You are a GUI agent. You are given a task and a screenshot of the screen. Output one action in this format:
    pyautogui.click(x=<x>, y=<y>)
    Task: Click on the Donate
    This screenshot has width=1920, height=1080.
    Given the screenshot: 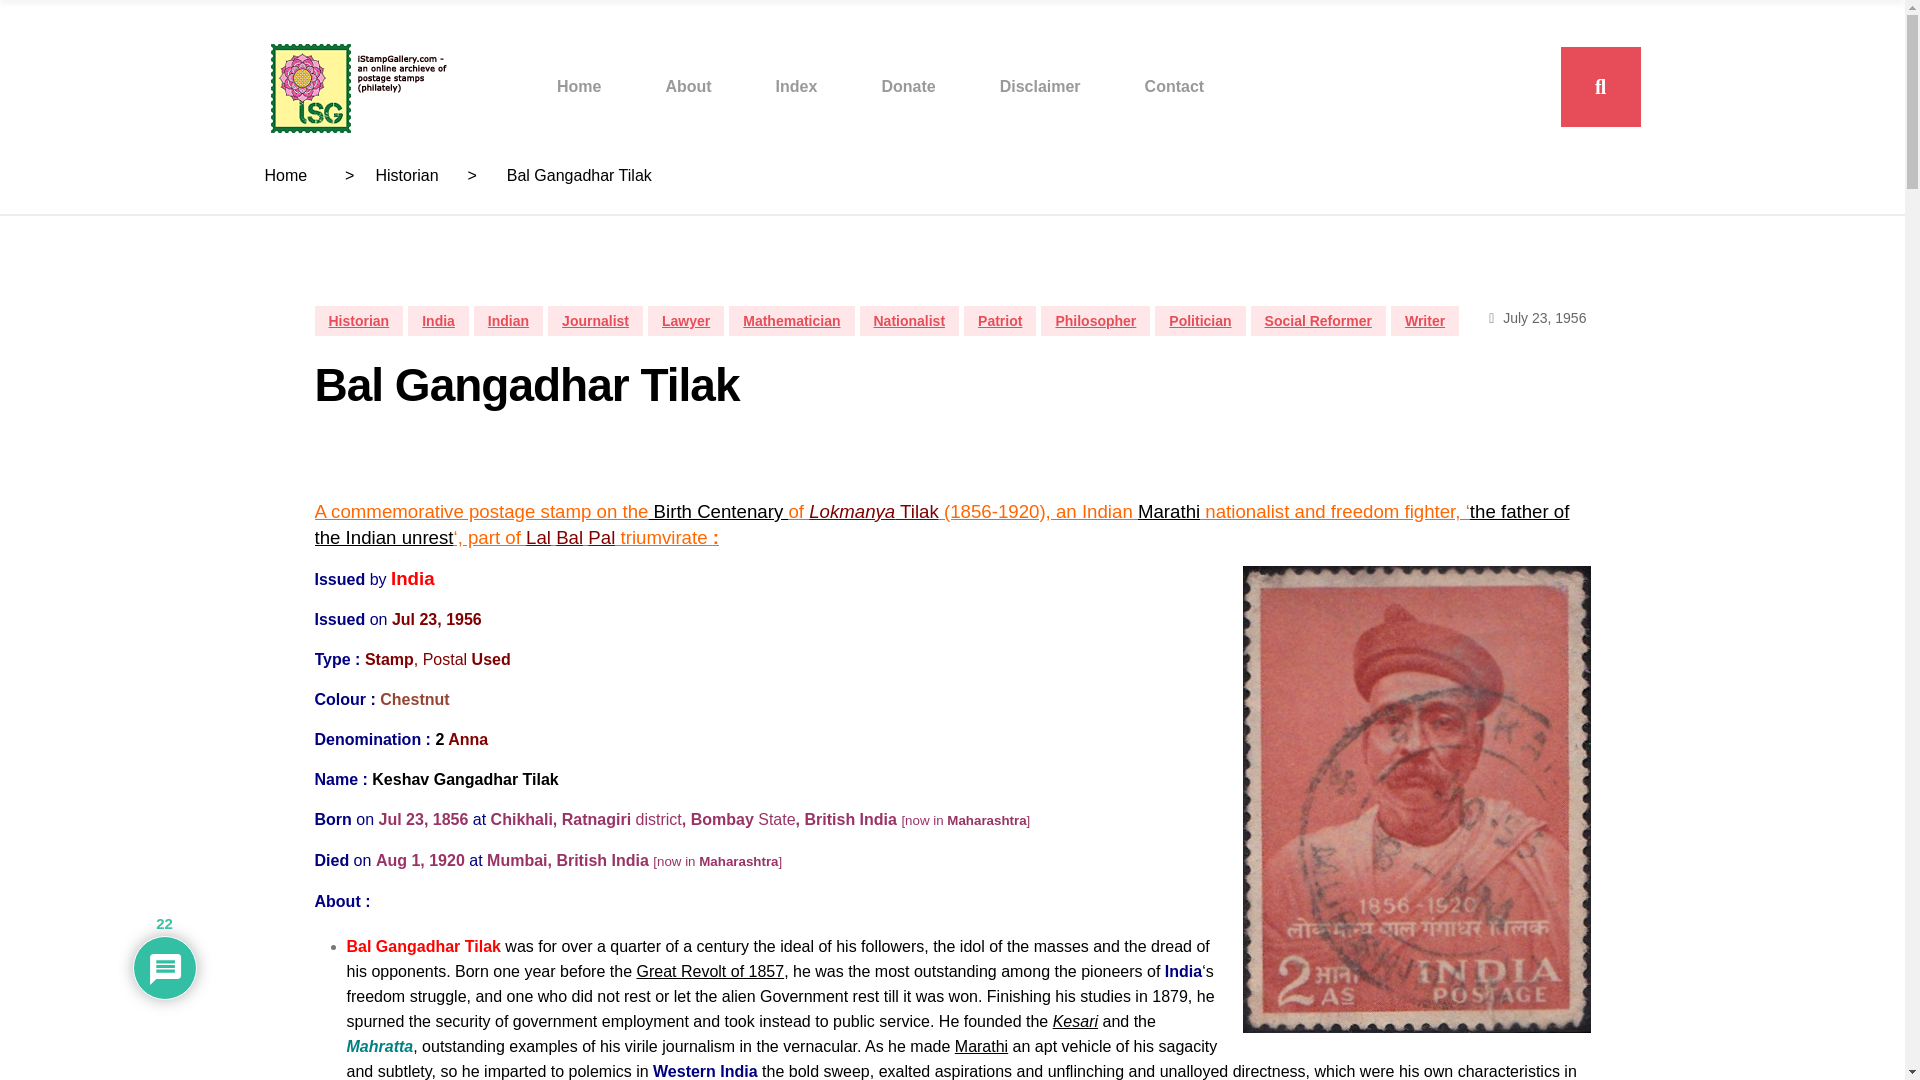 What is the action you would take?
    pyautogui.click(x=908, y=86)
    